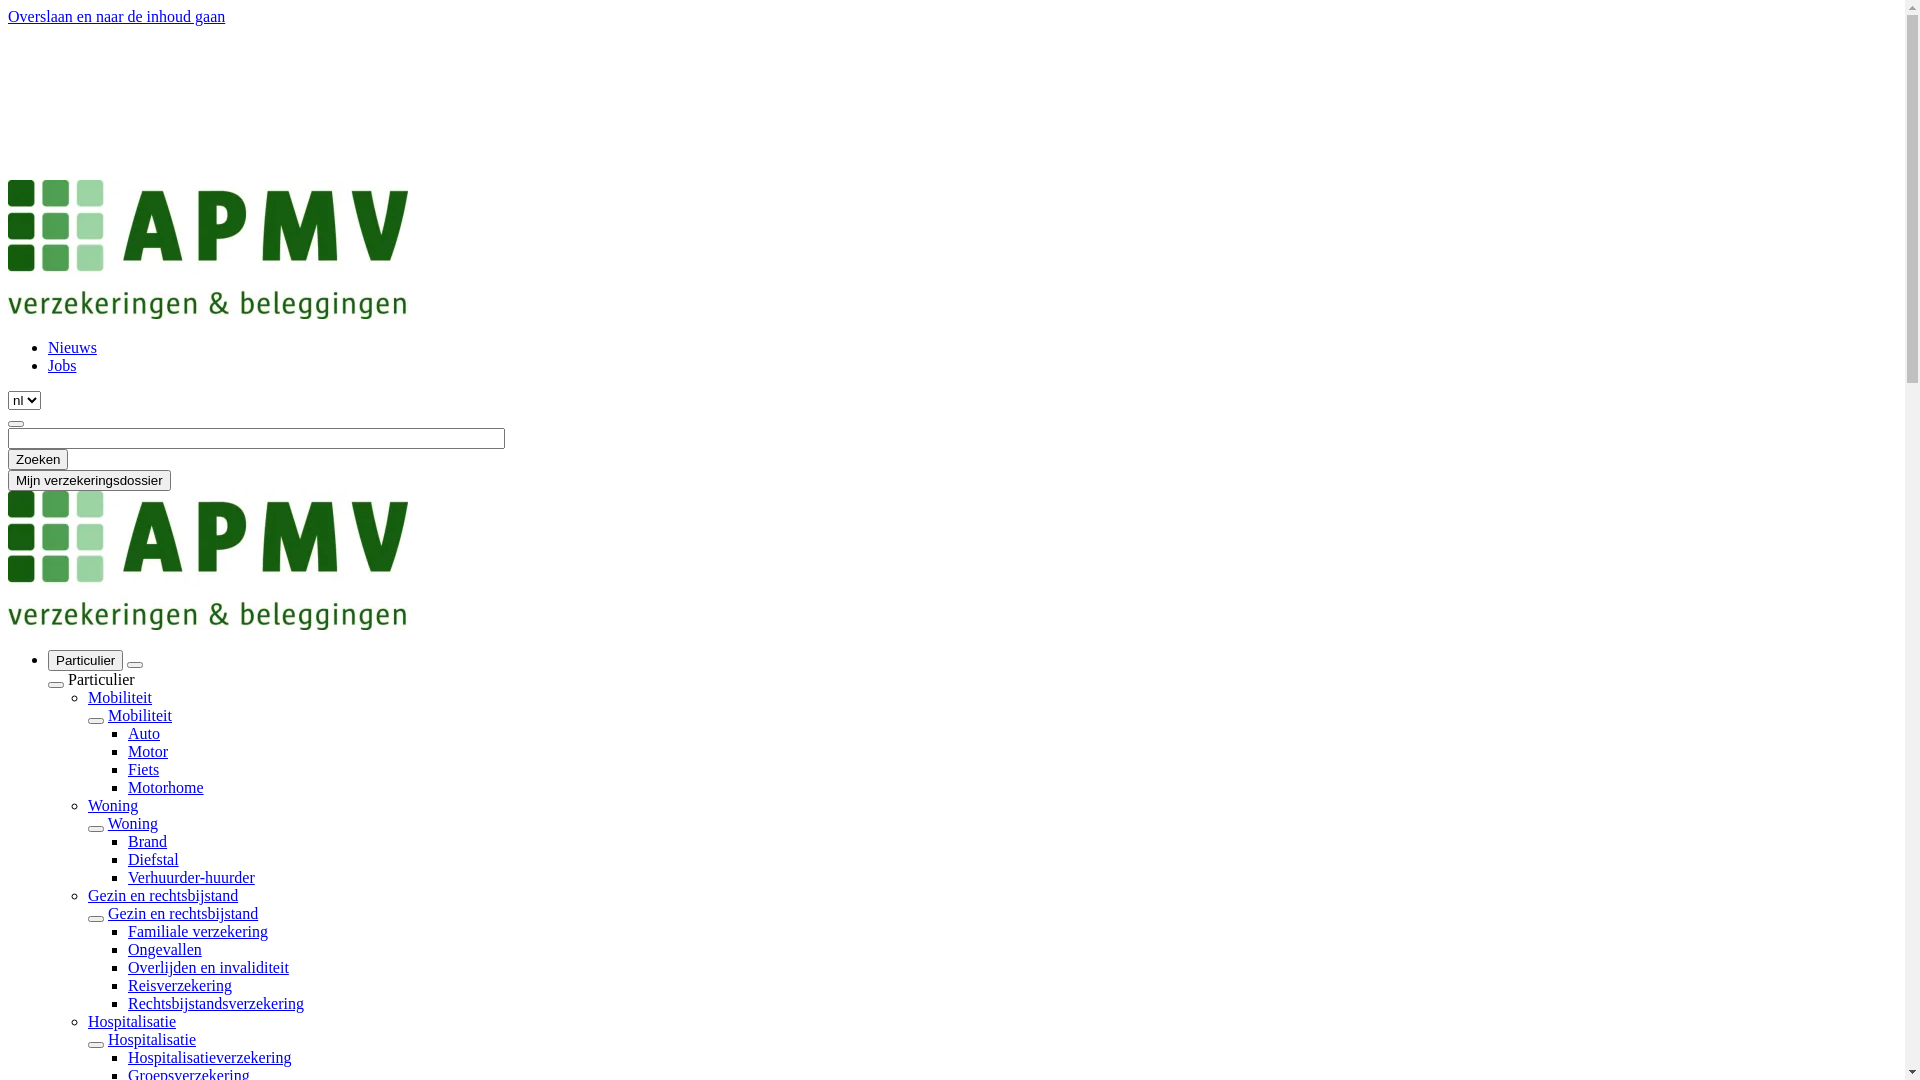 The height and width of the screenshot is (1080, 1920). Describe the element at coordinates (154, 860) in the screenshot. I see `Diefstal` at that location.